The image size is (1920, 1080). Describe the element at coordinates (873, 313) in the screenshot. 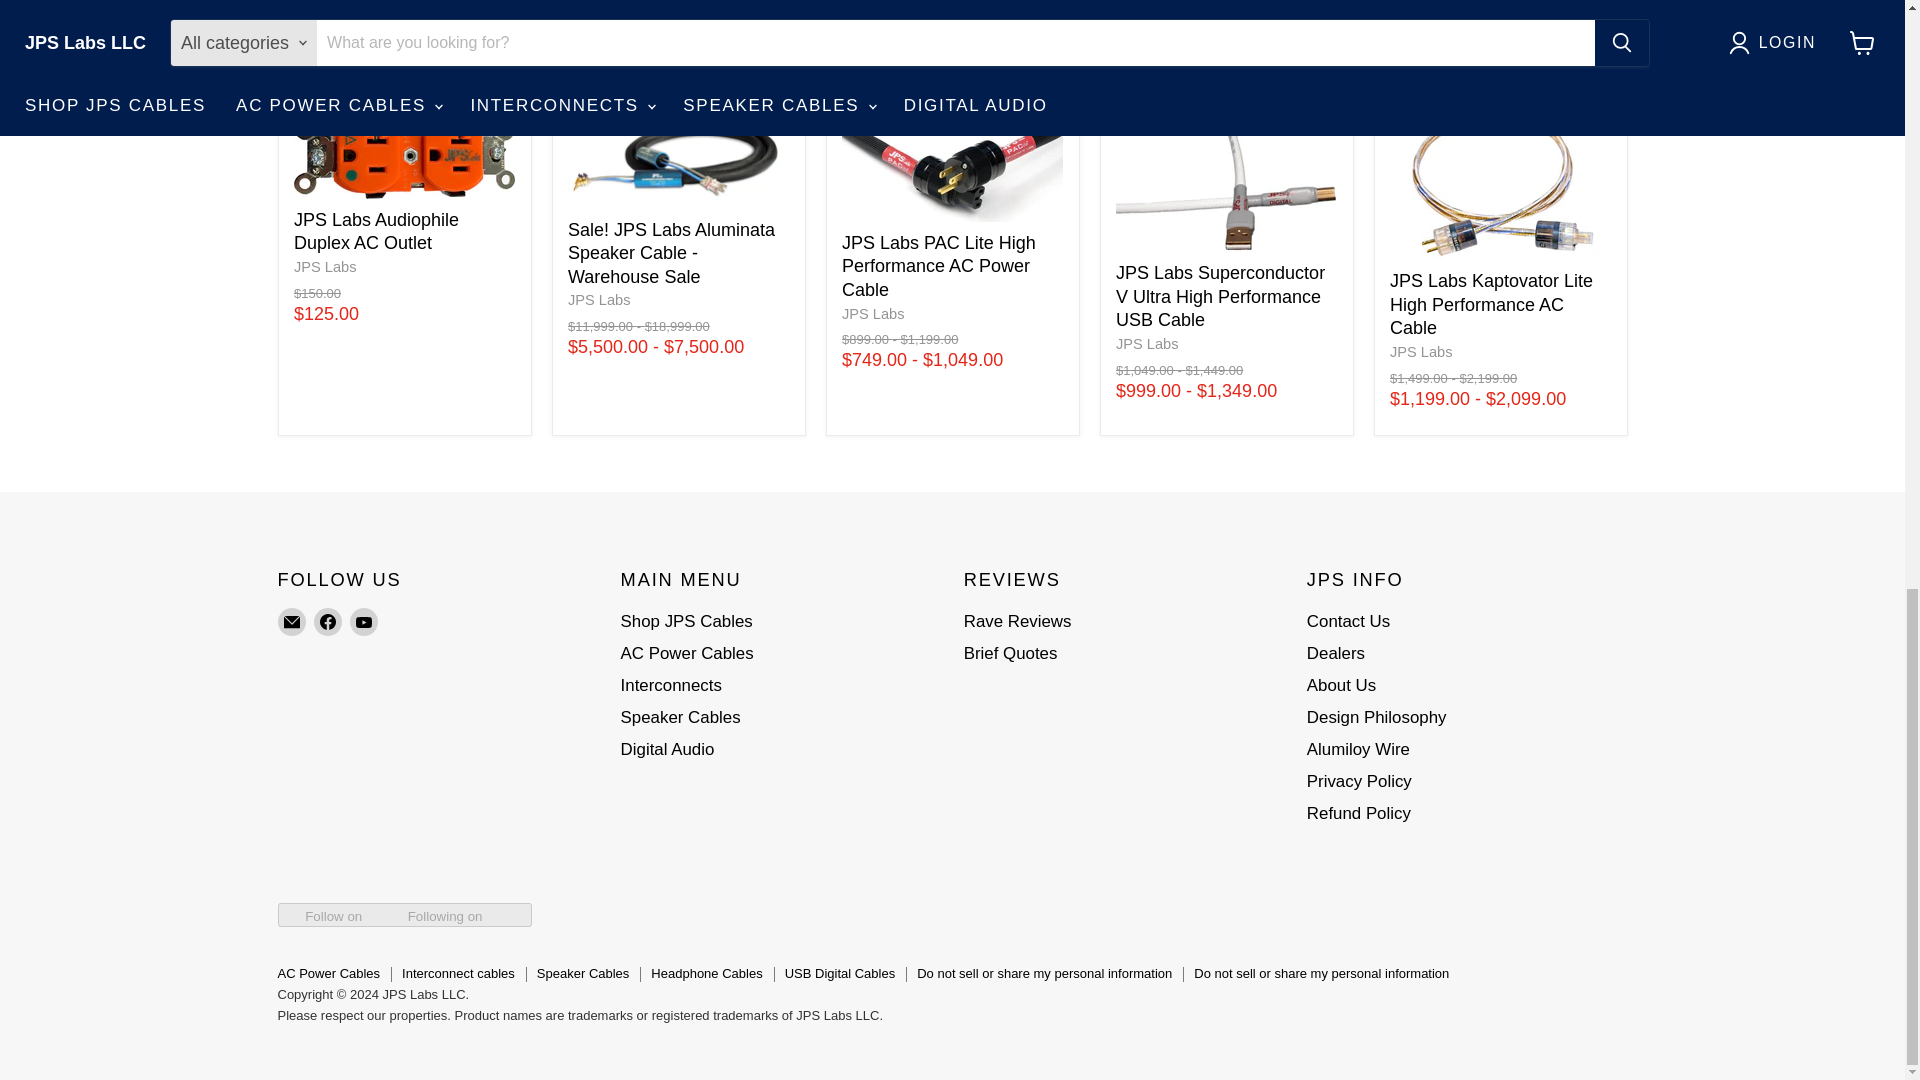

I see `JPS Labs` at that location.